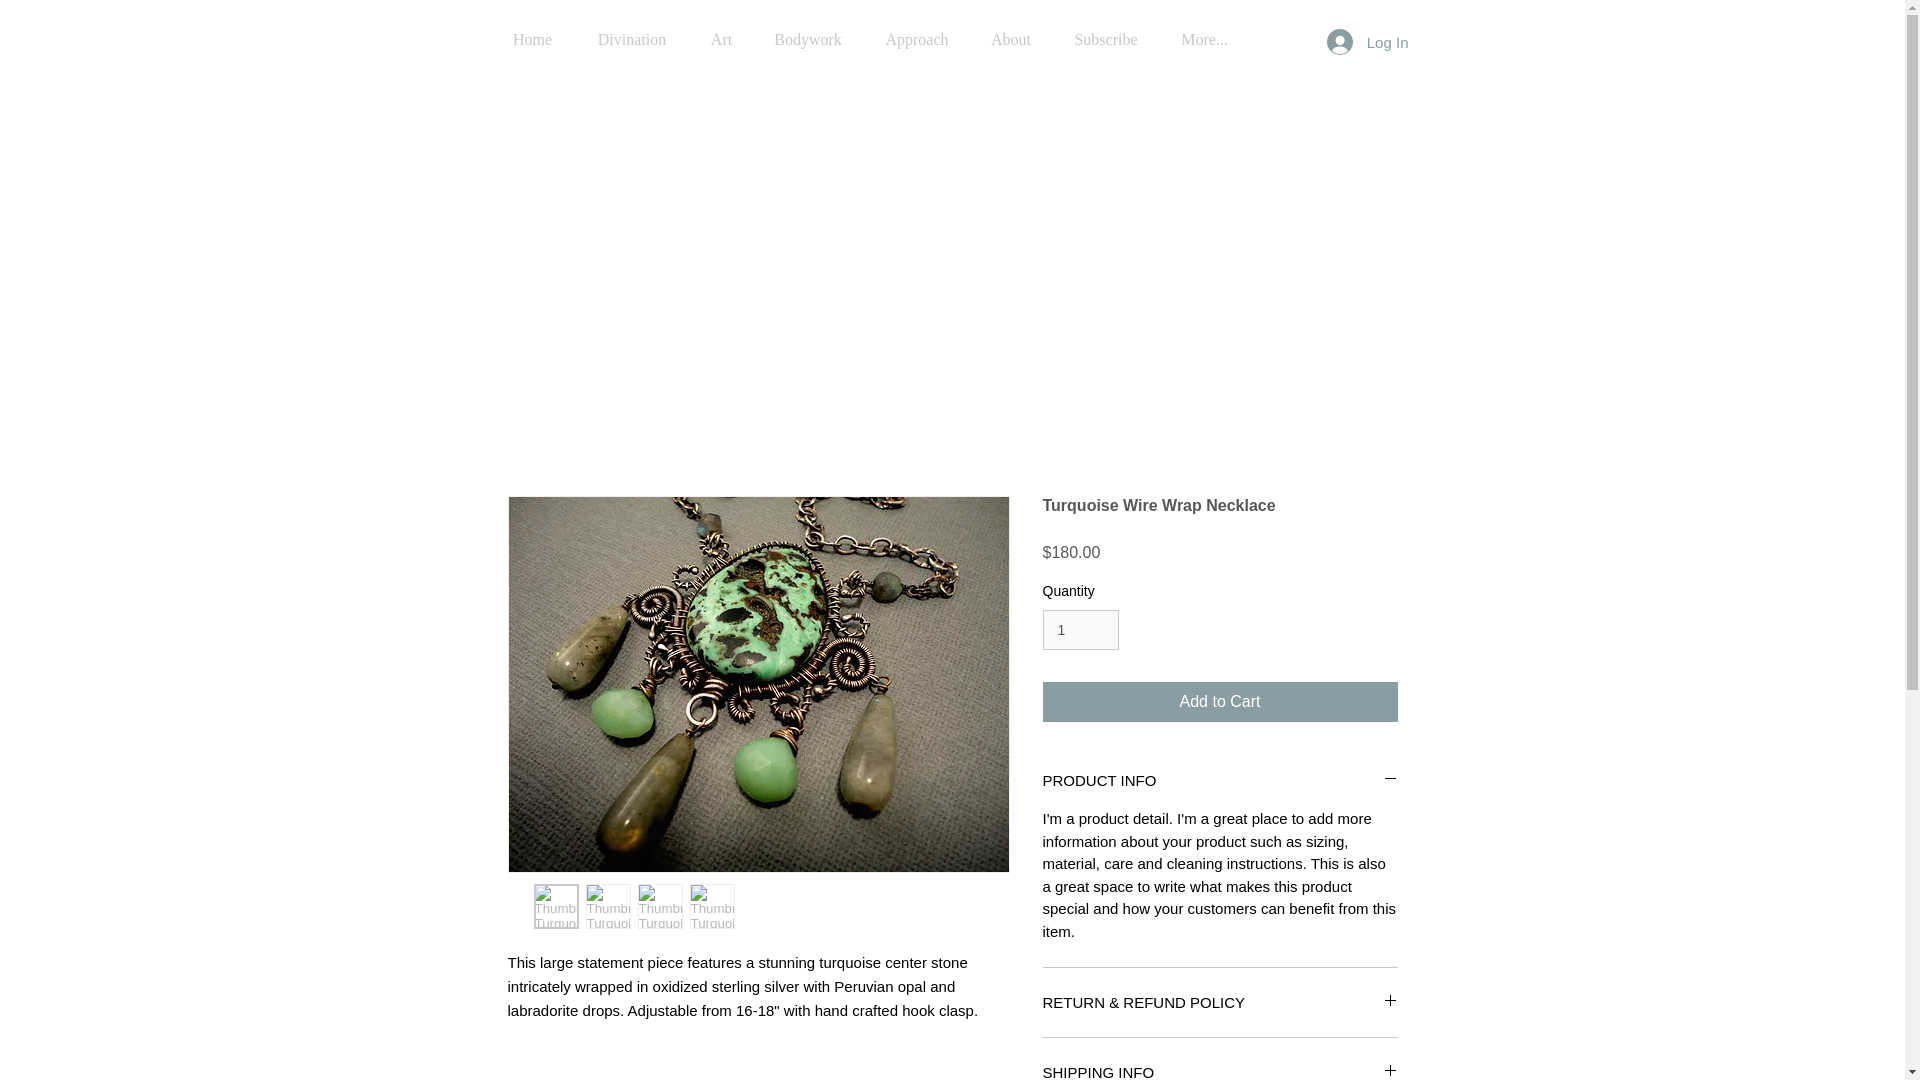  Describe the element at coordinates (1106, 30) in the screenshot. I see `Subscribe` at that location.